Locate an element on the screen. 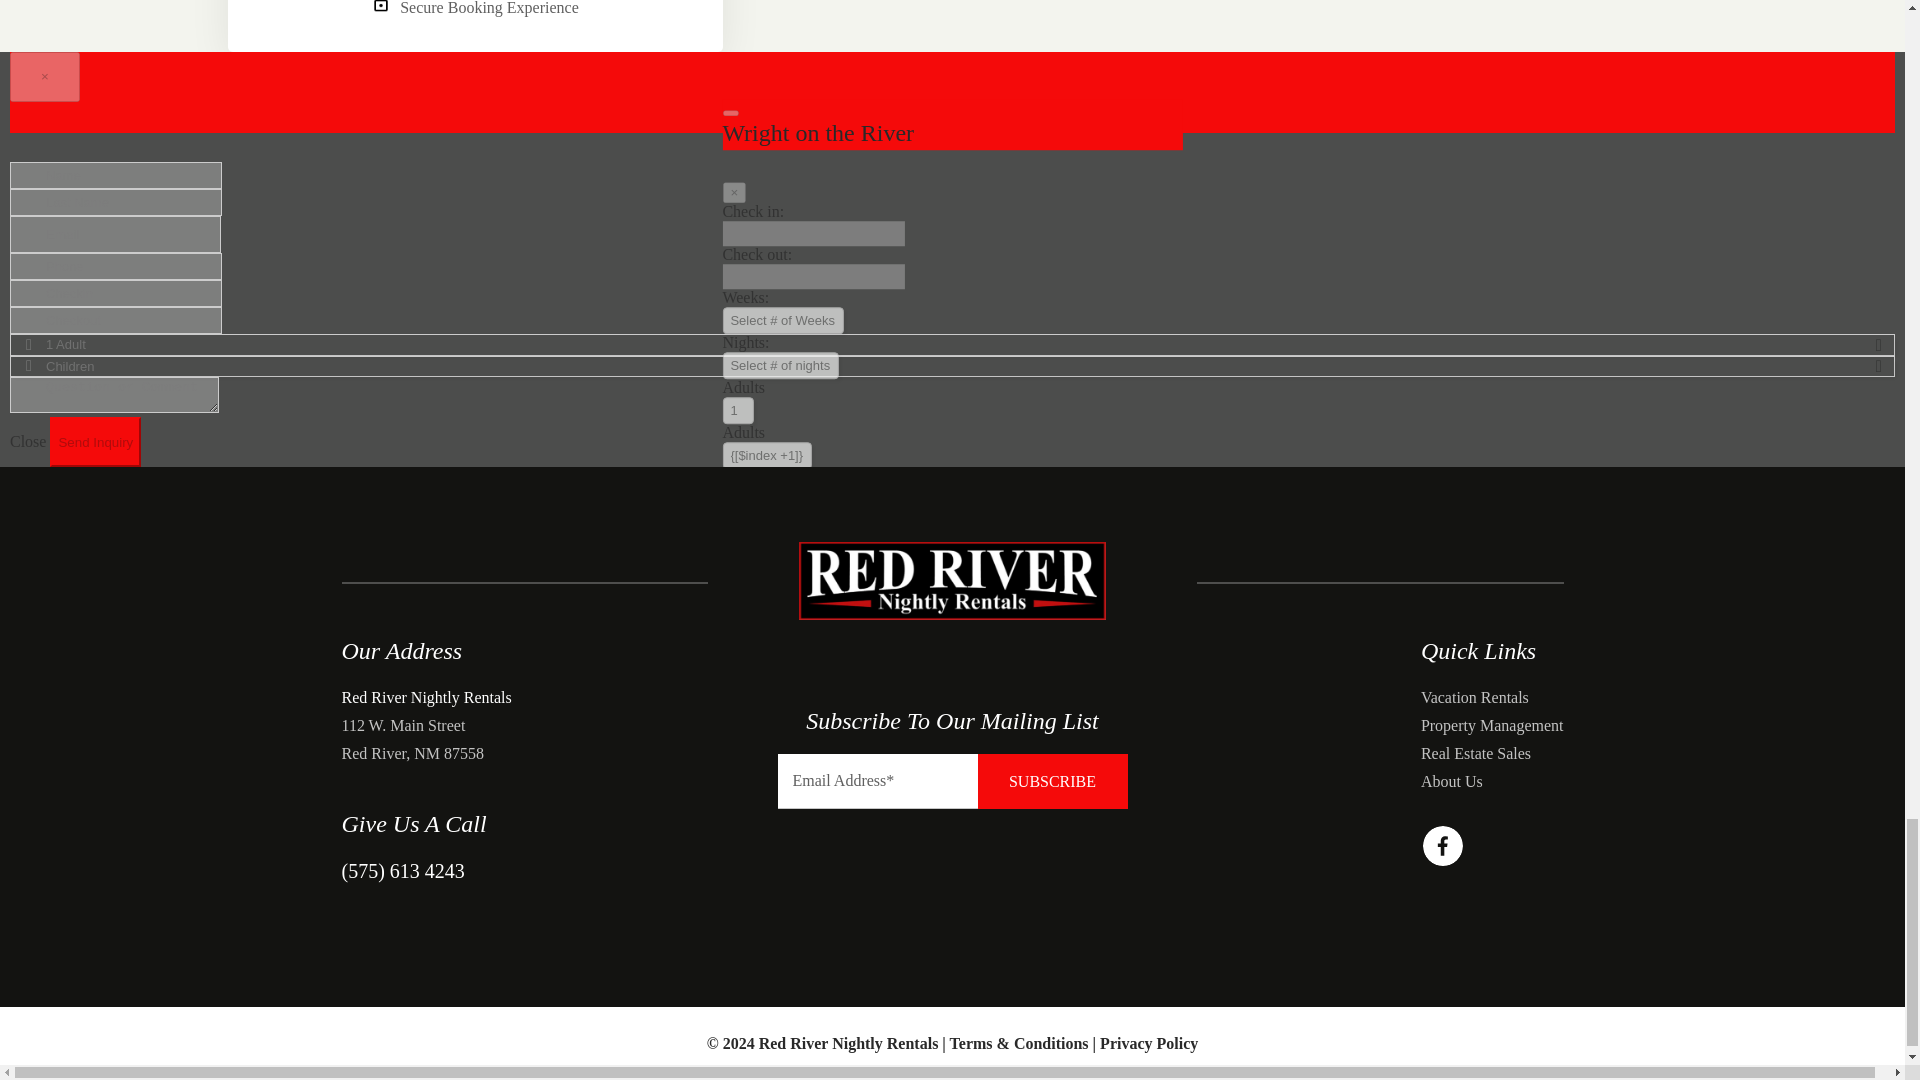 Image resolution: width=1920 pixels, height=1080 pixels. Subscribe is located at coordinates (1052, 780).